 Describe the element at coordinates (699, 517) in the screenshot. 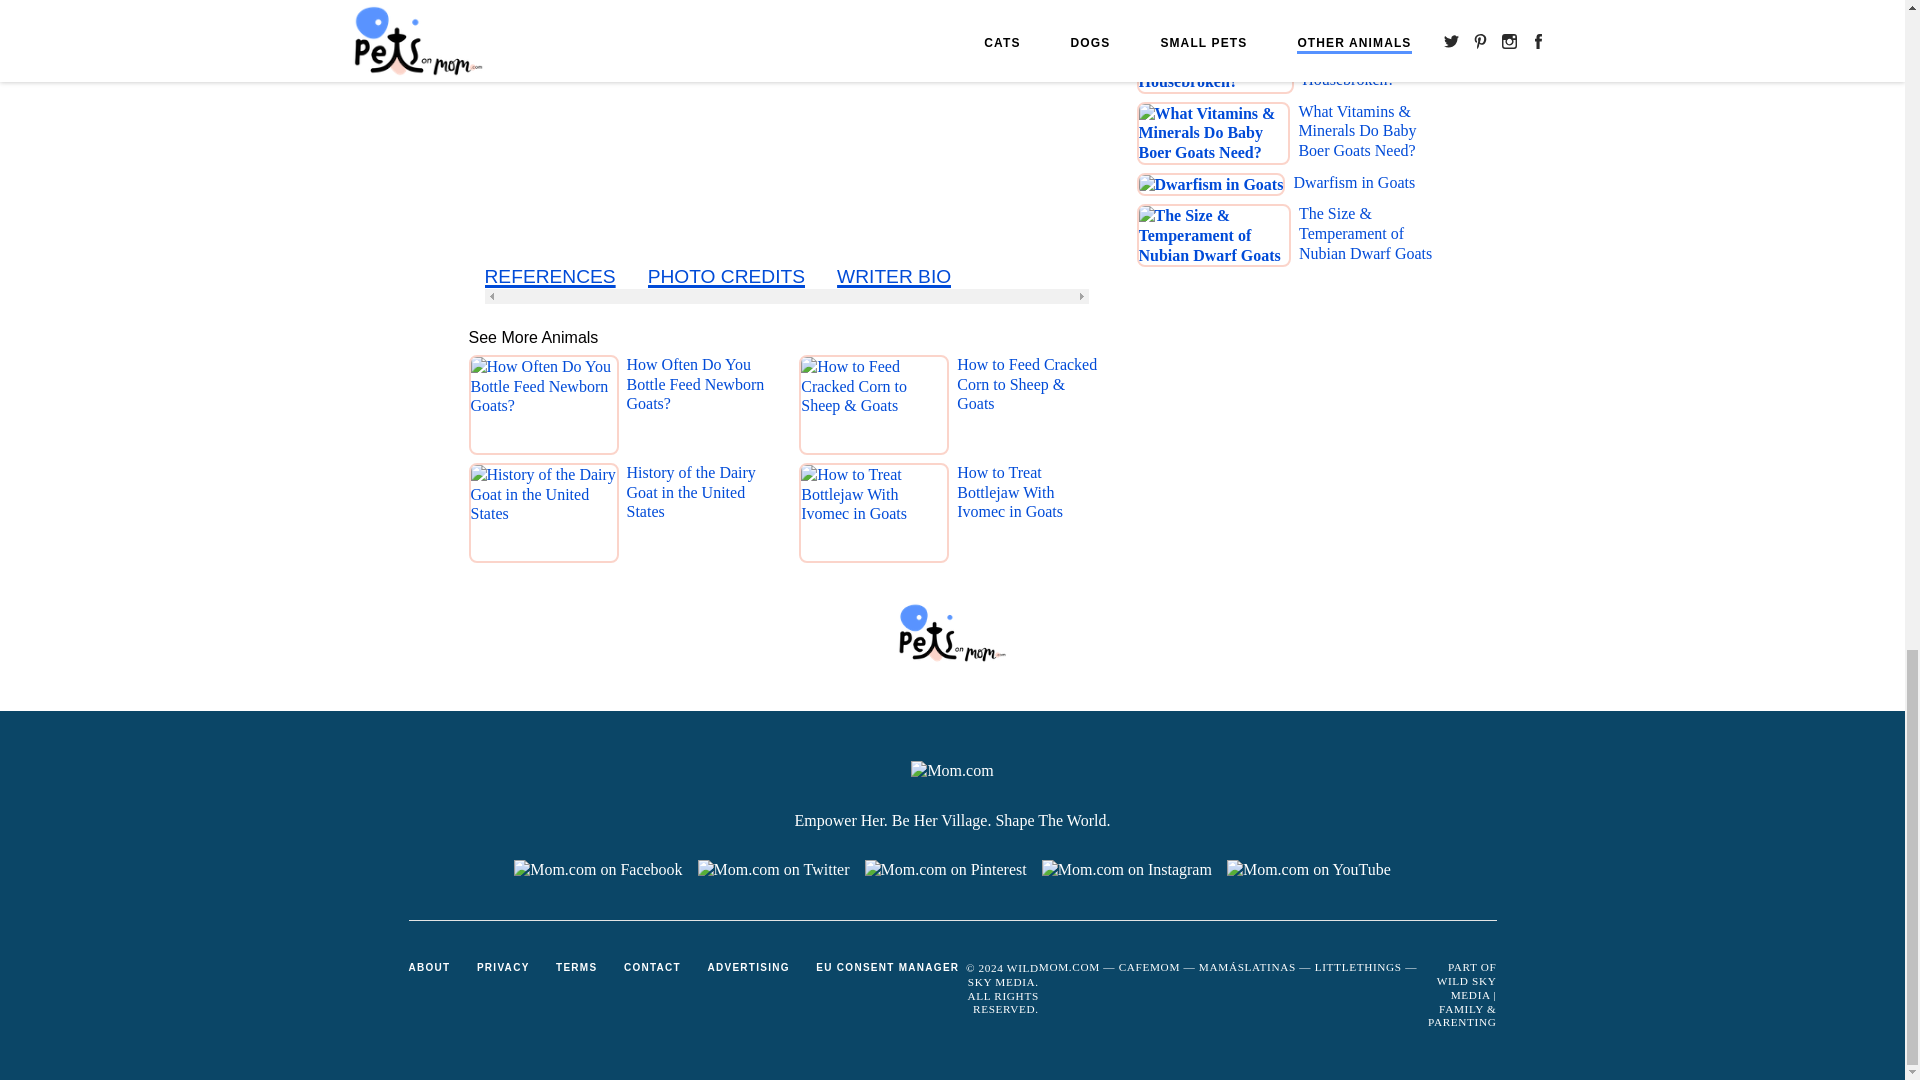

I see `History of the Dairy Goat in the United States` at that location.